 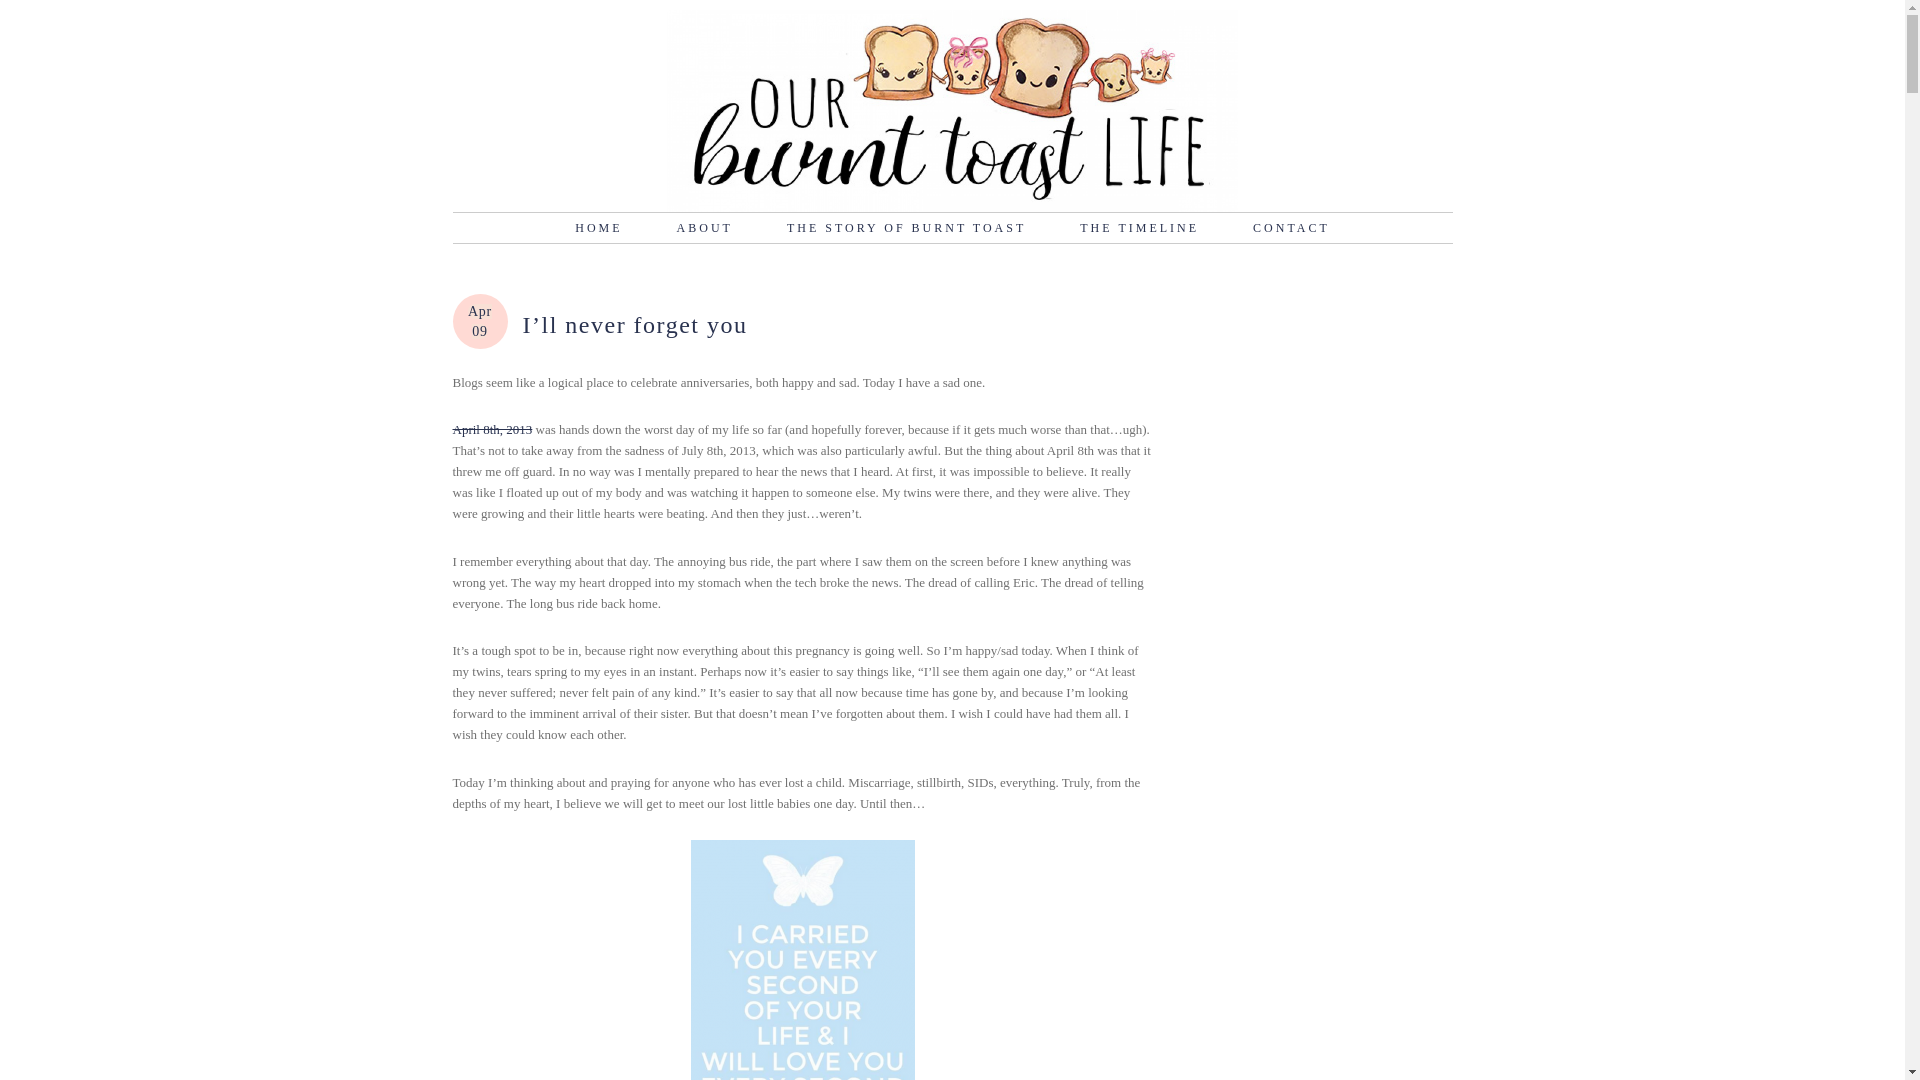 What do you see at coordinates (951, 110) in the screenshot?
I see `BURNT TOAST LIFE` at bounding box center [951, 110].